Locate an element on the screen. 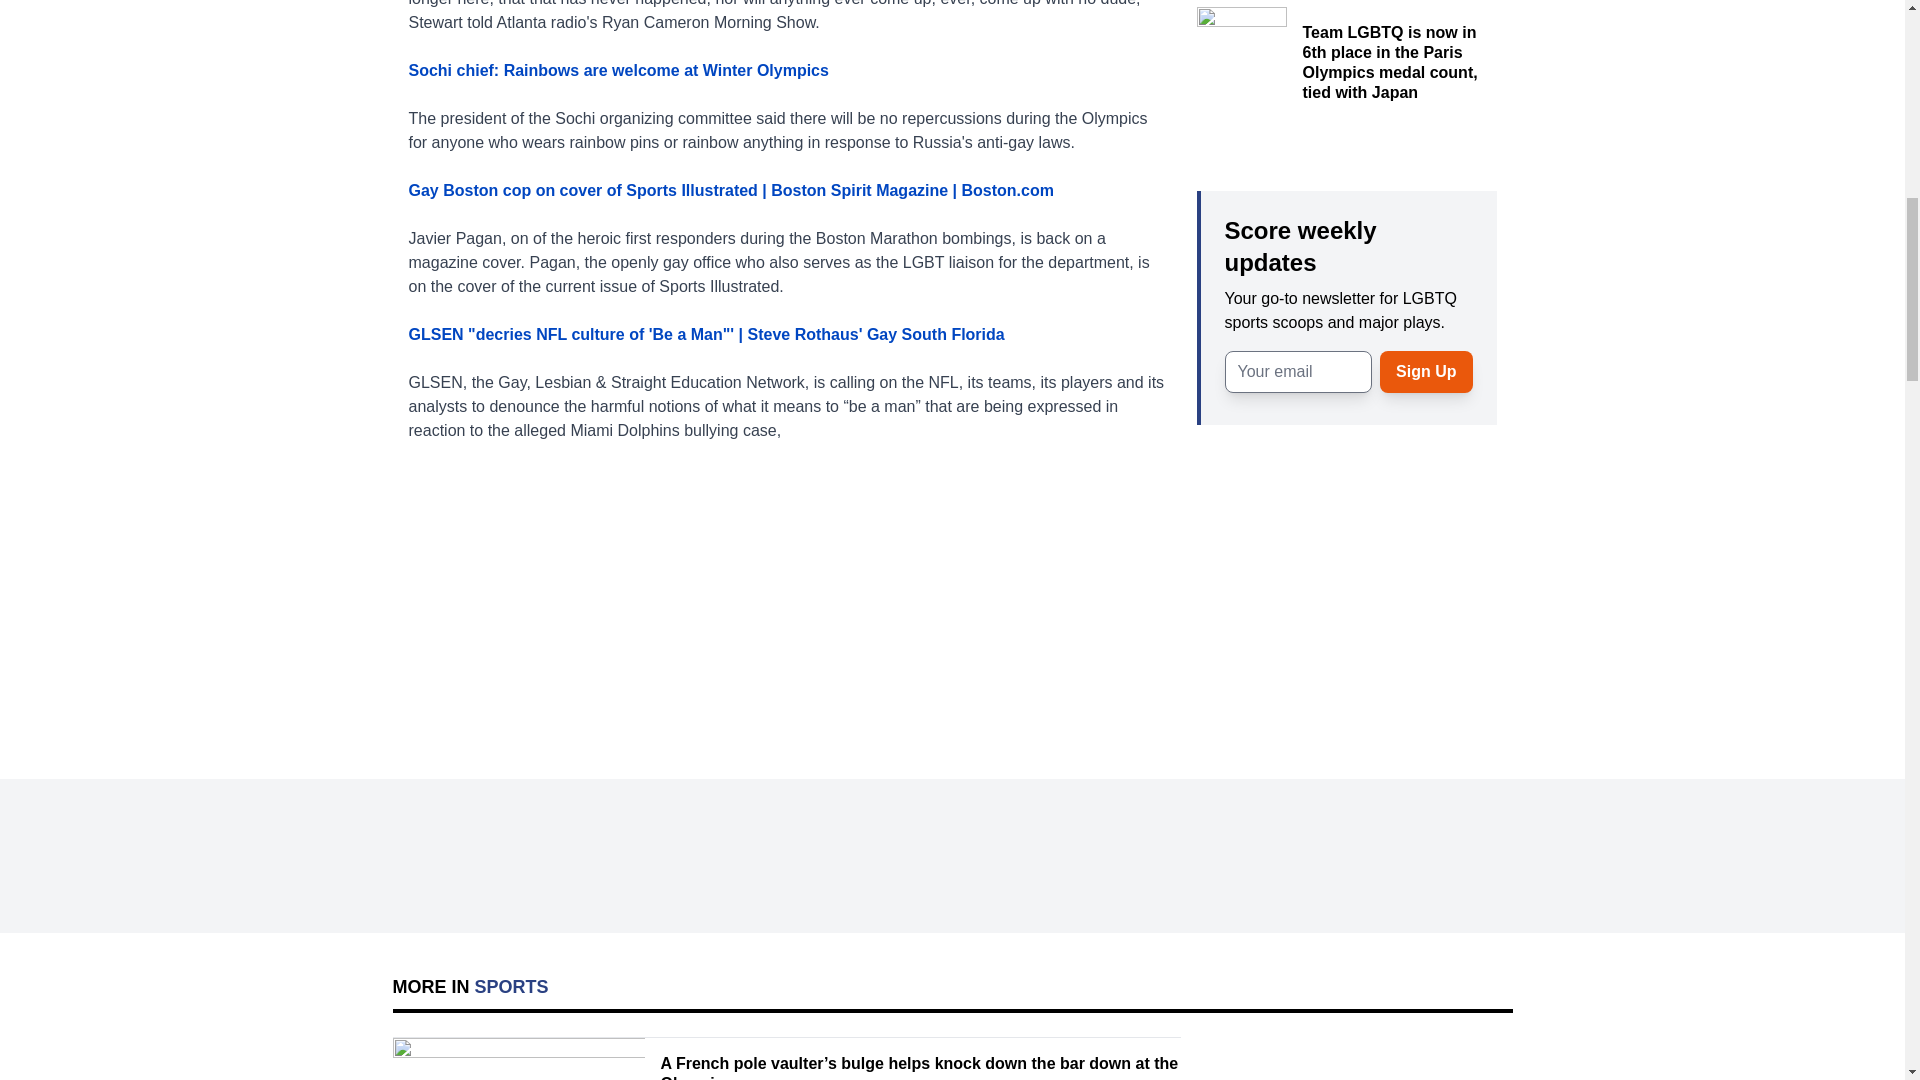 This screenshot has height=1080, width=1920. Sign Up is located at coordinates (1426, 370).